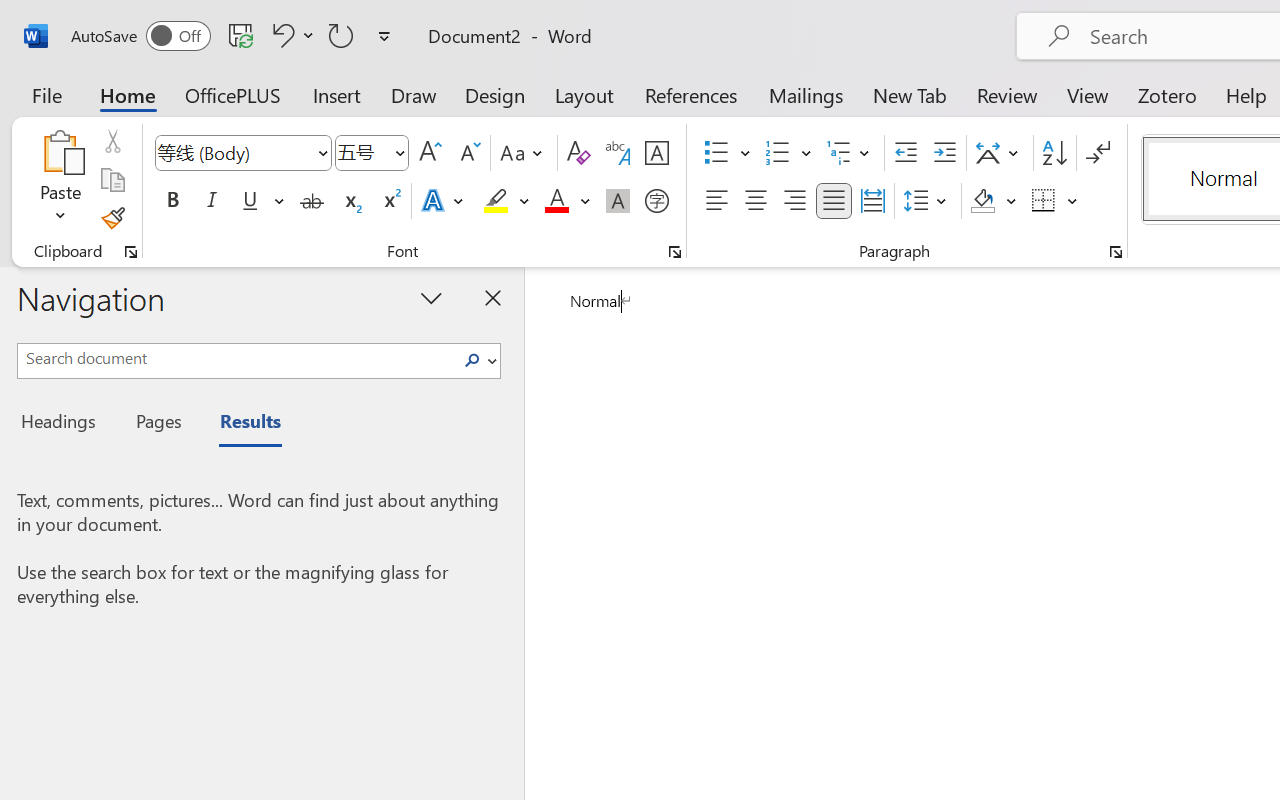 This screenshot has height=800, width=1280. I want to click on Repeat Style, so click(341, 35).